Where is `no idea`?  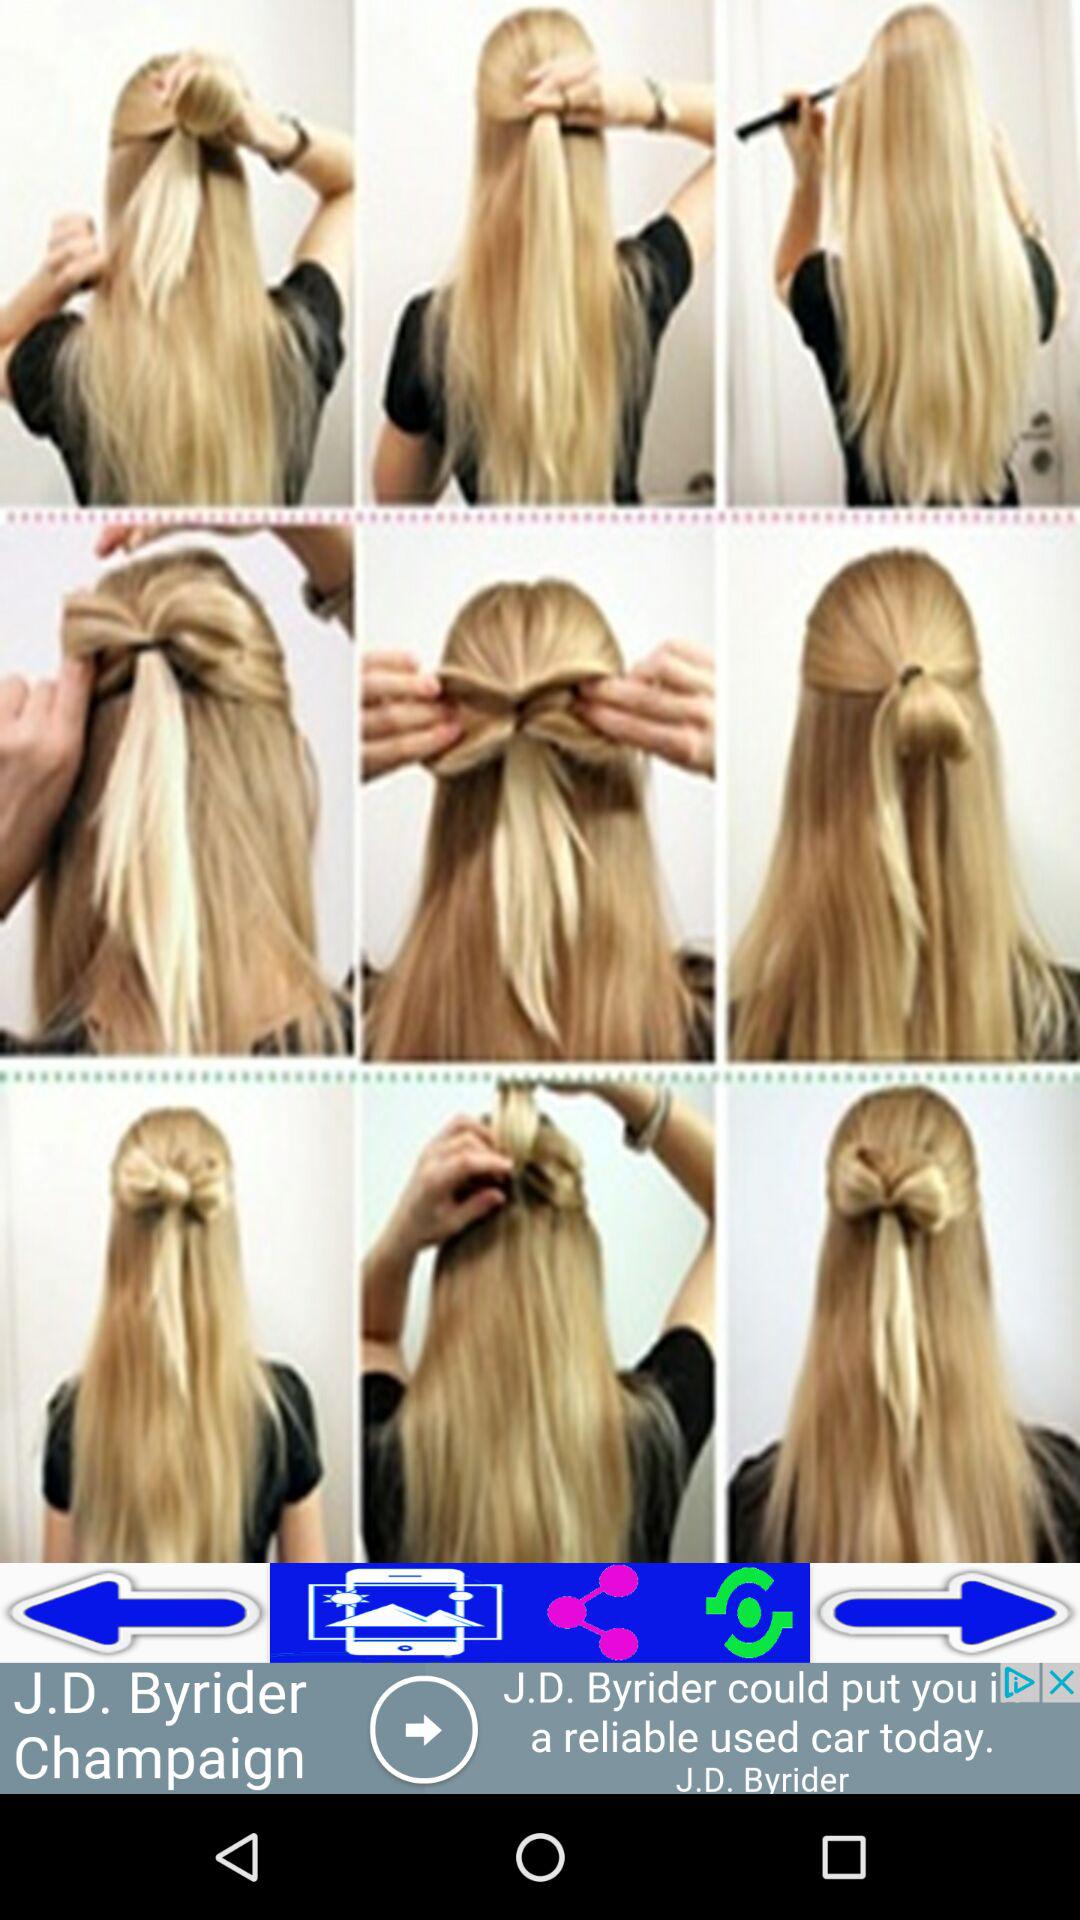
no idea is located at coordinates (540, 1728).